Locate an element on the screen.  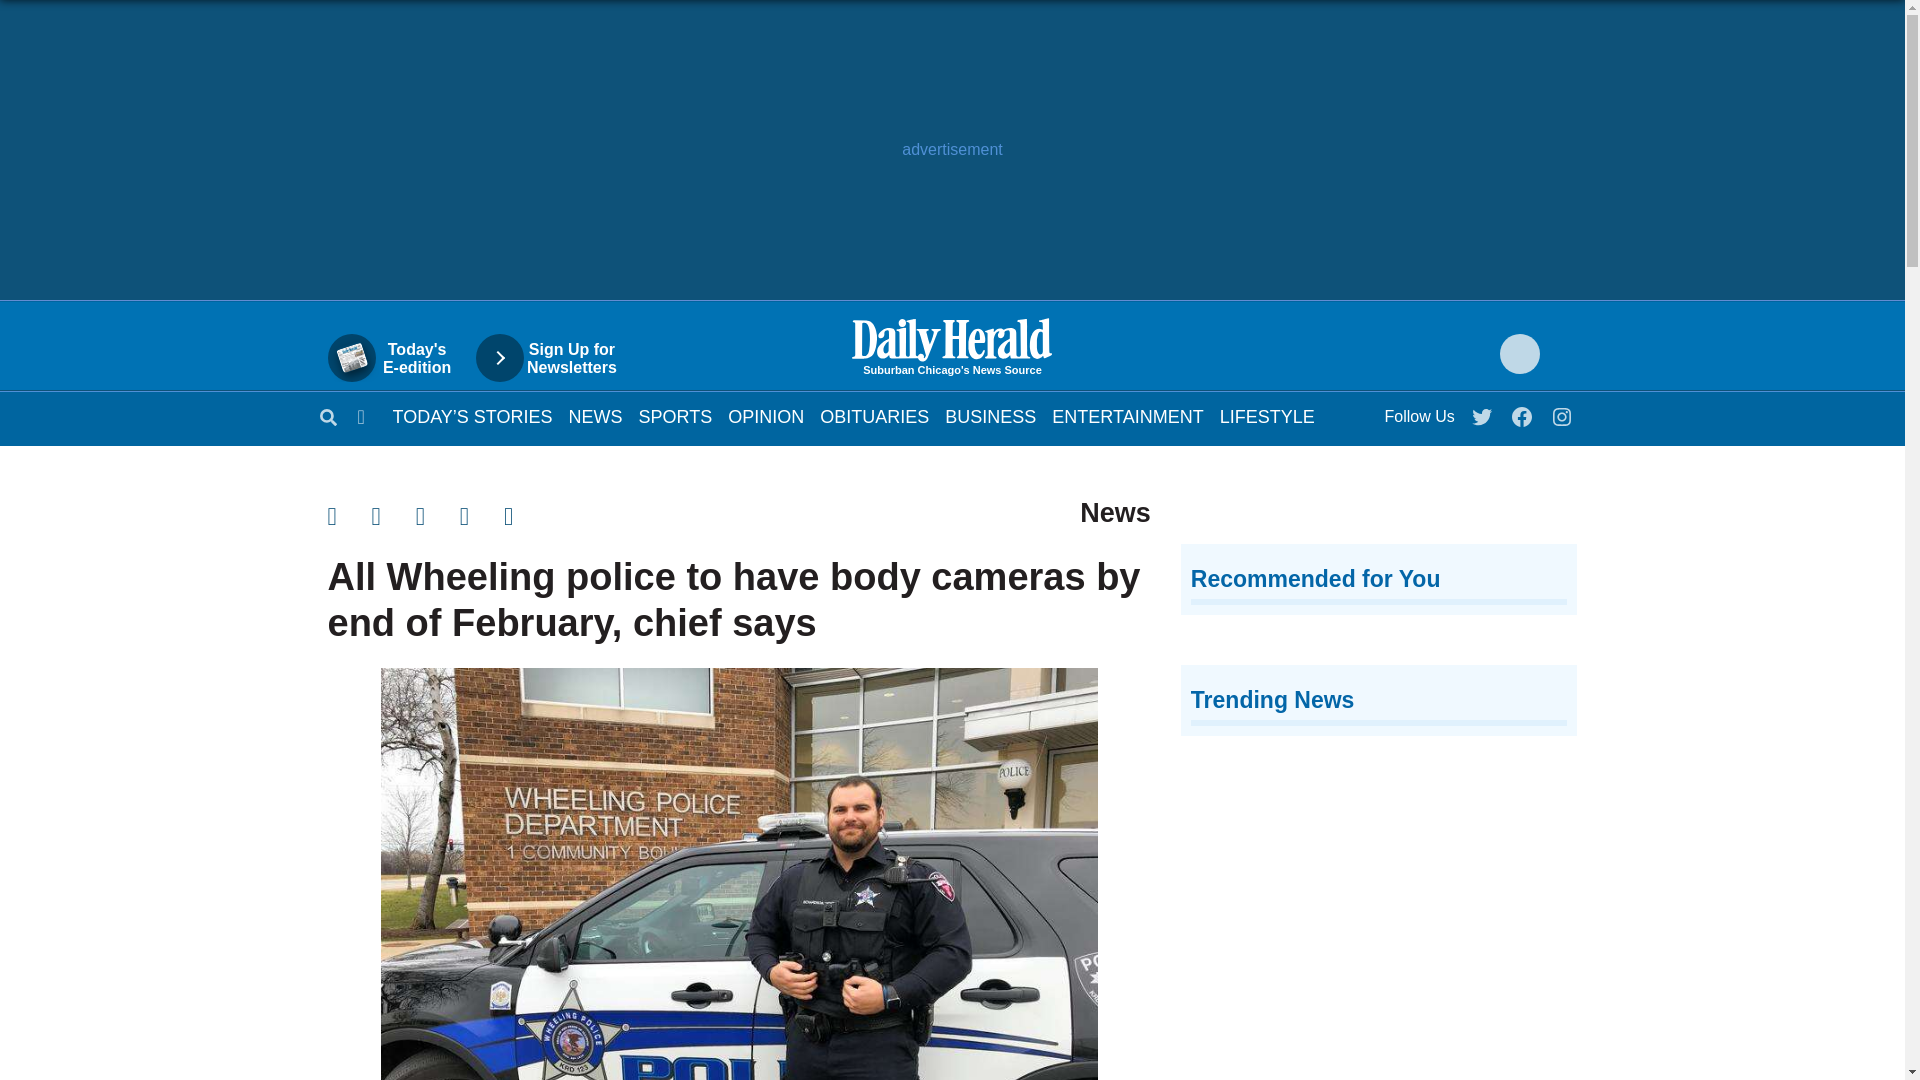
Sign Up for Newsletters is located at coordinates (556, 358).